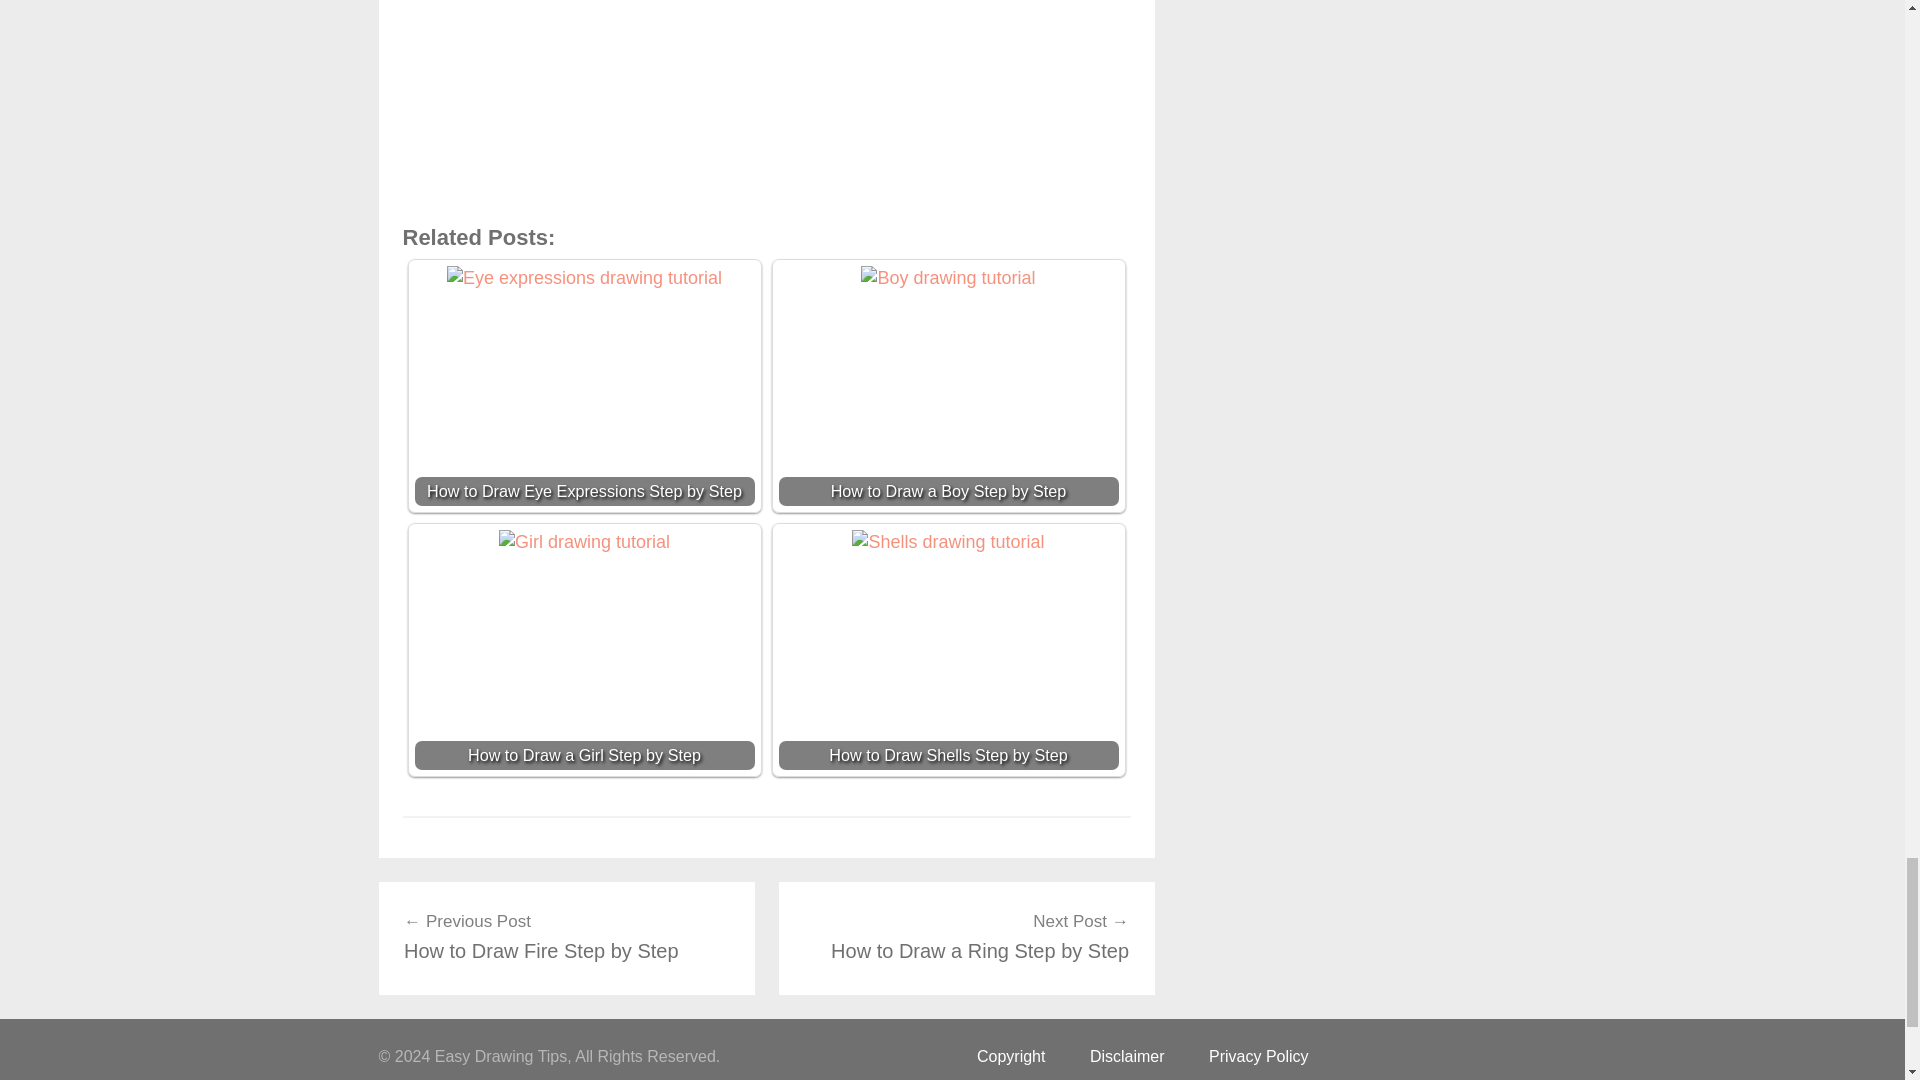 The height and width of the screenshot is (1080, 1920). I want to click on How to Draw Shells Step by Step, so click(584, 650).